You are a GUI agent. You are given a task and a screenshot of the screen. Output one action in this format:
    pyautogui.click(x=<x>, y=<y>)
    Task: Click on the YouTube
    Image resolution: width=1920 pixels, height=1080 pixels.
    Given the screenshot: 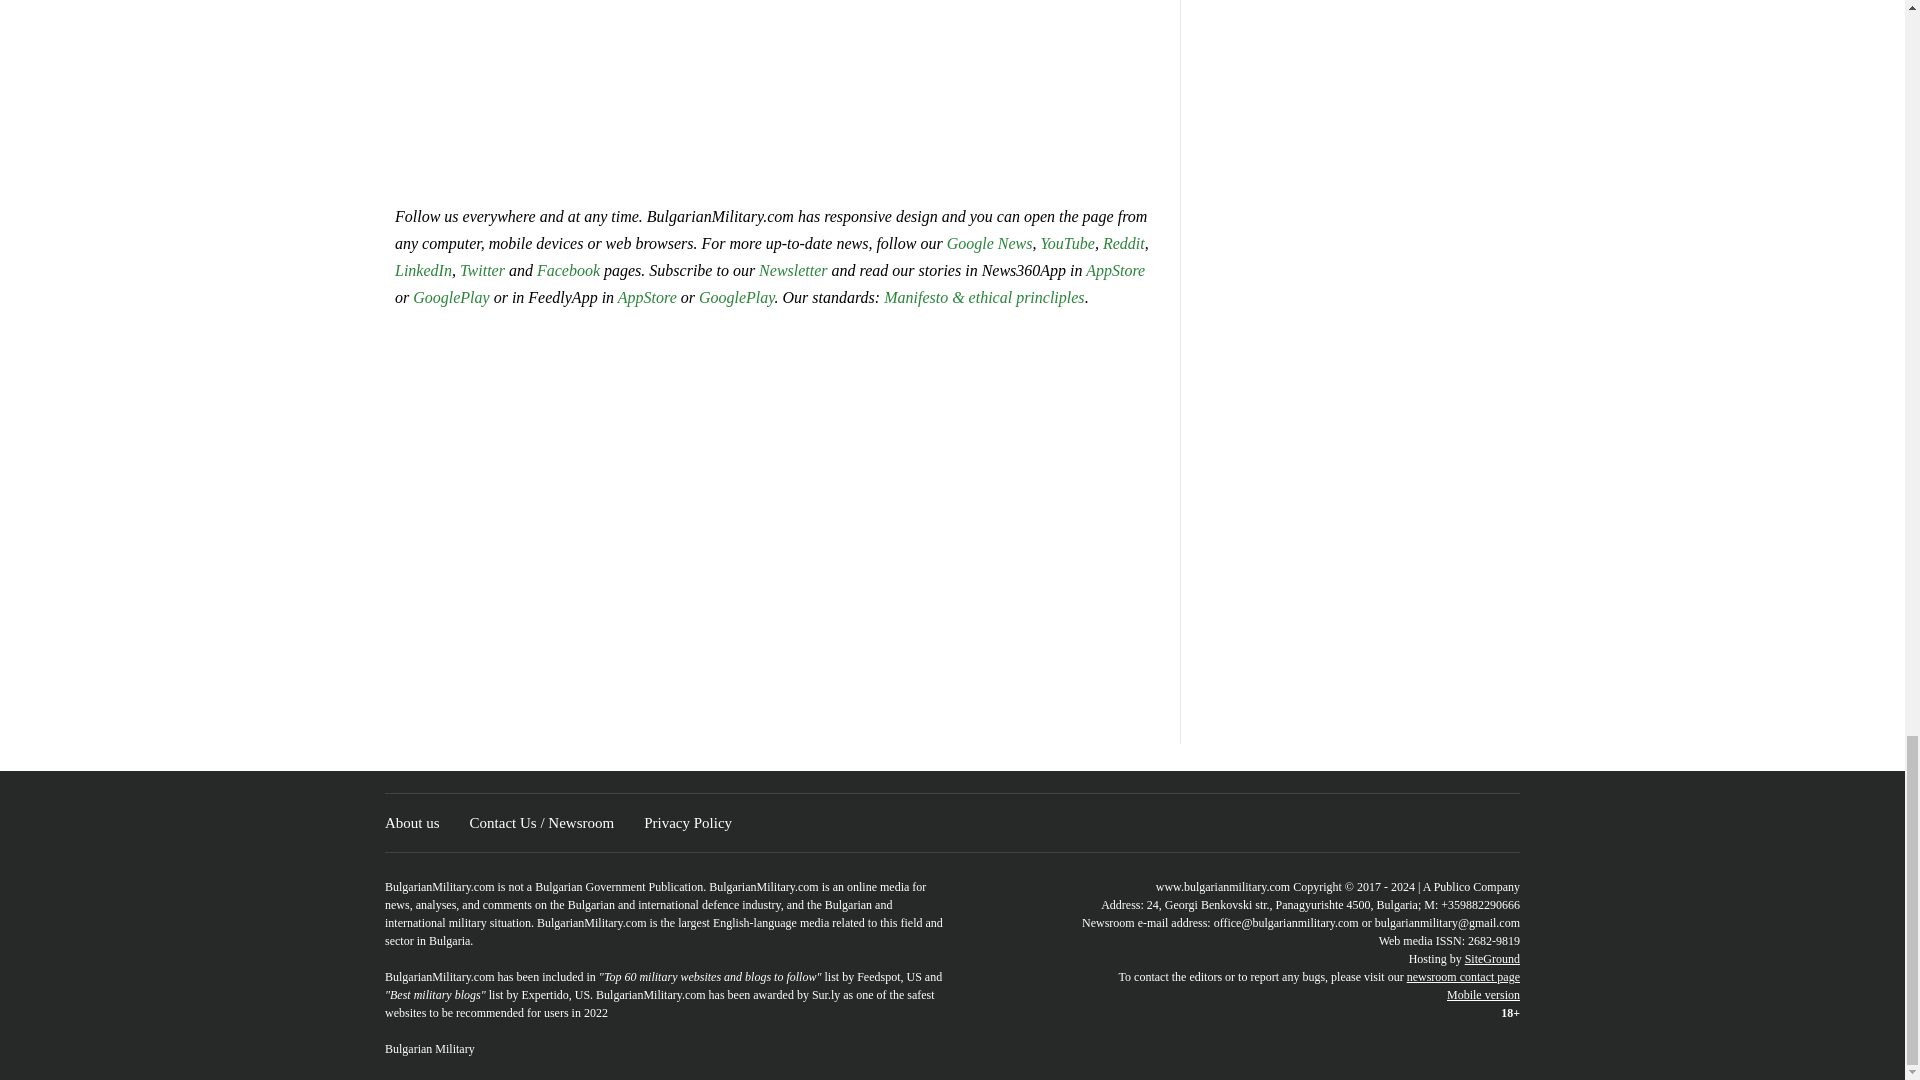 What is the action you would take?
    pyautogui.click(x=1067, y=243)
    